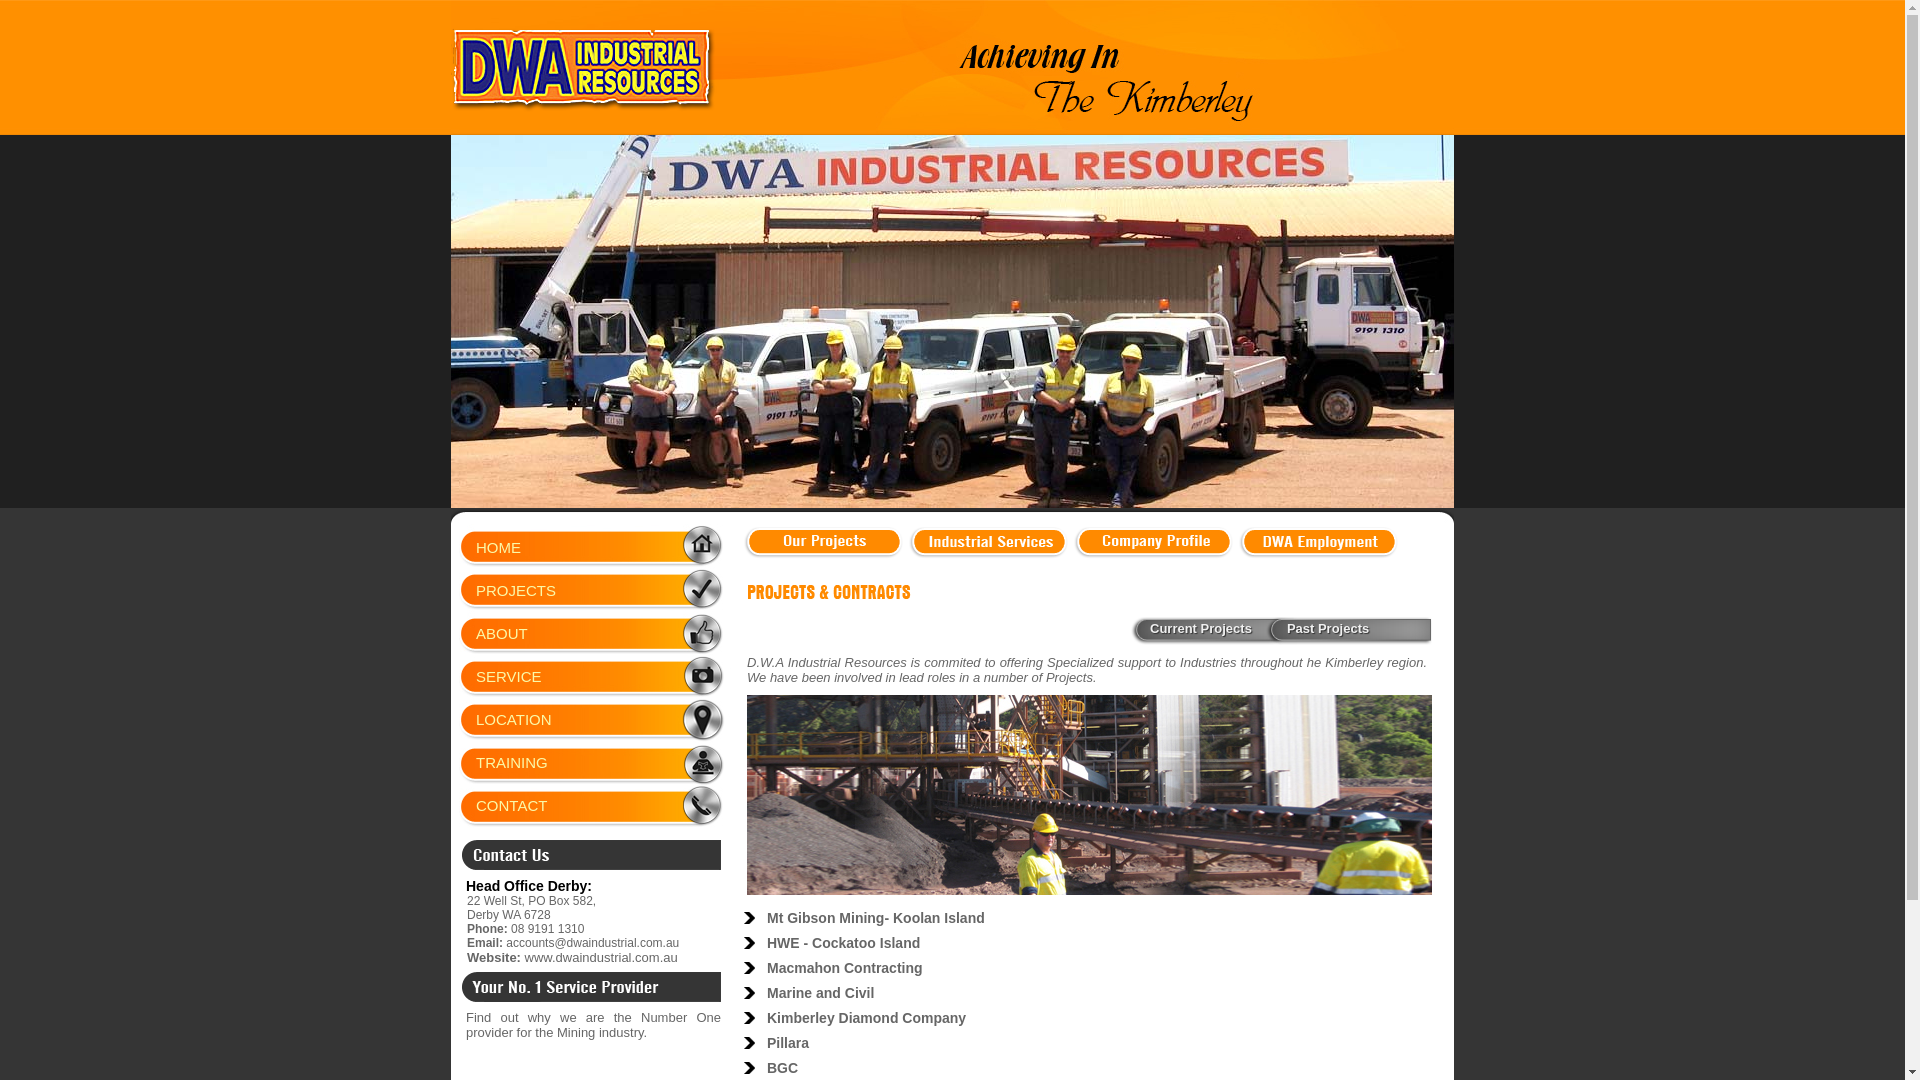  I want to click on Macmahon Contracting, so click(845, 968).